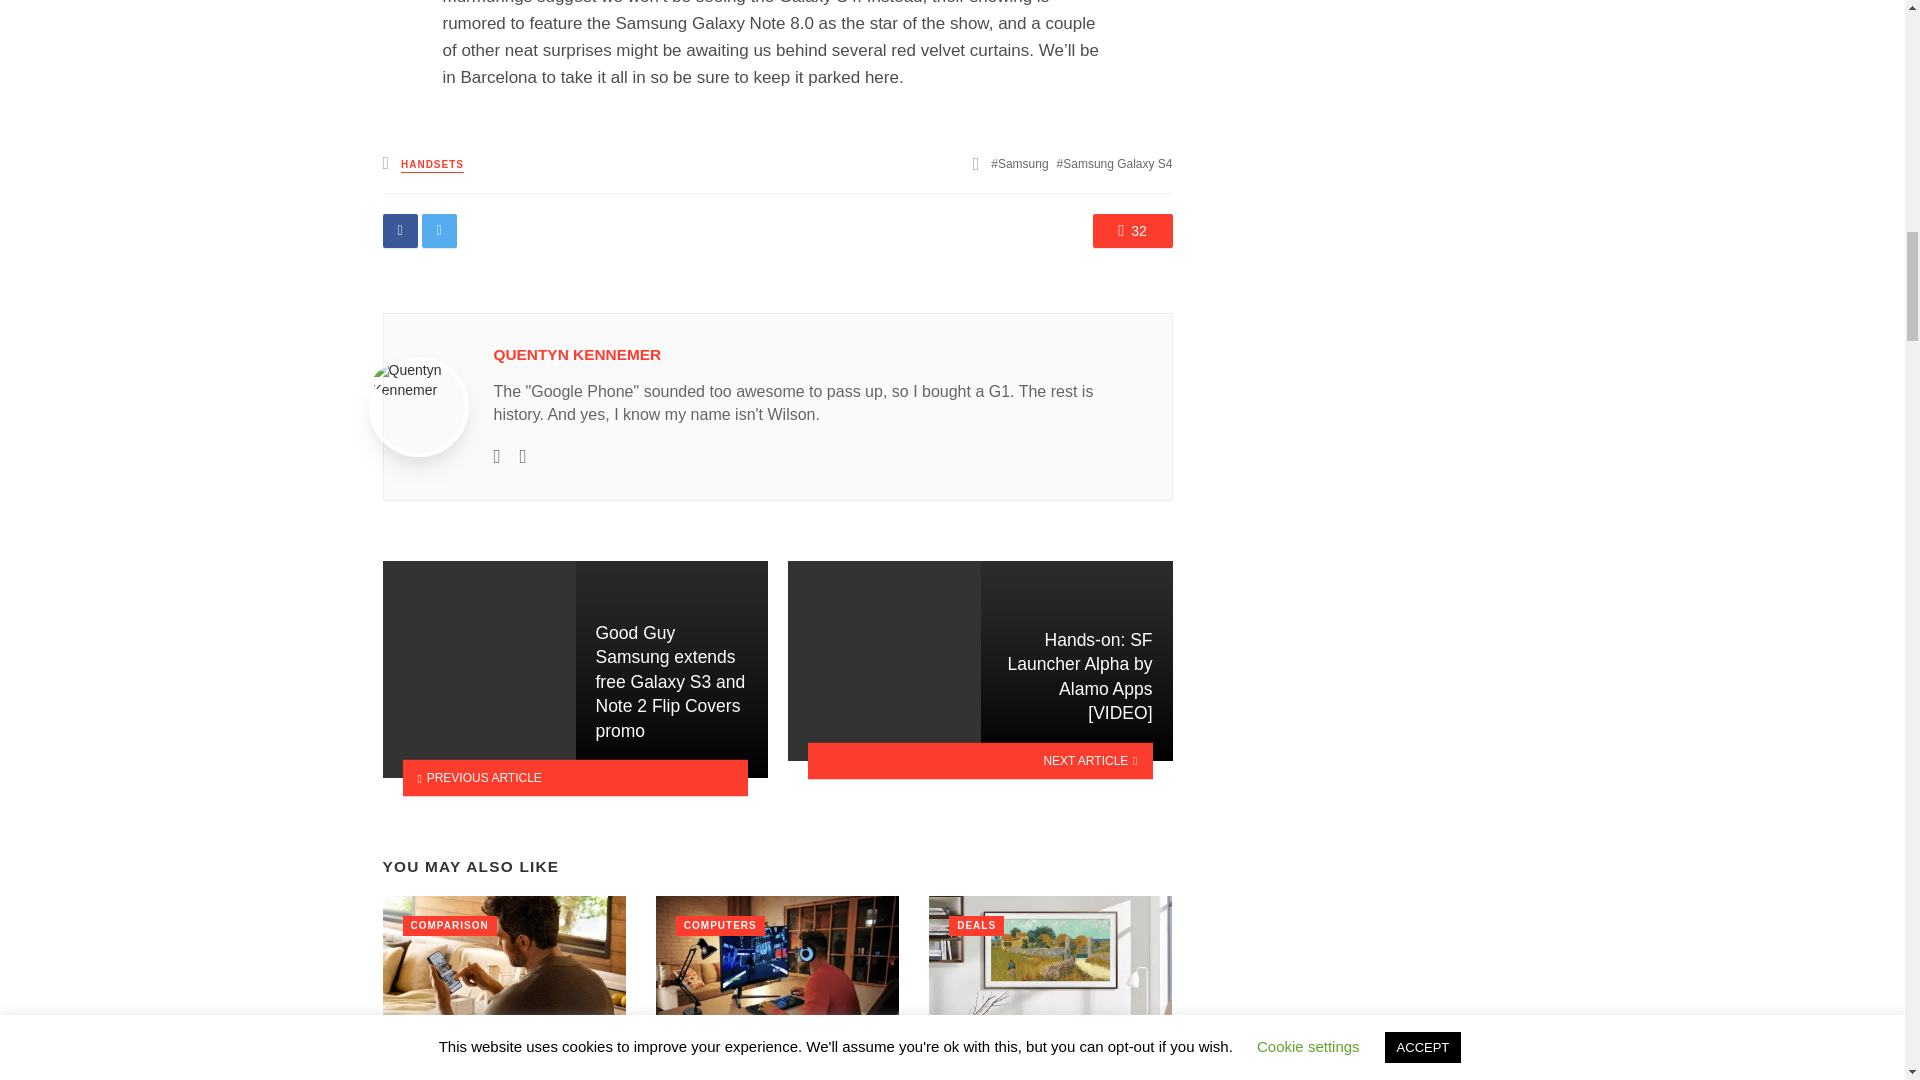 The image size is (1920, 1080). Describe the element at coordinates (578, 354) in the screenshot. I see `Posts by Quentyn Kennemer` at that location.